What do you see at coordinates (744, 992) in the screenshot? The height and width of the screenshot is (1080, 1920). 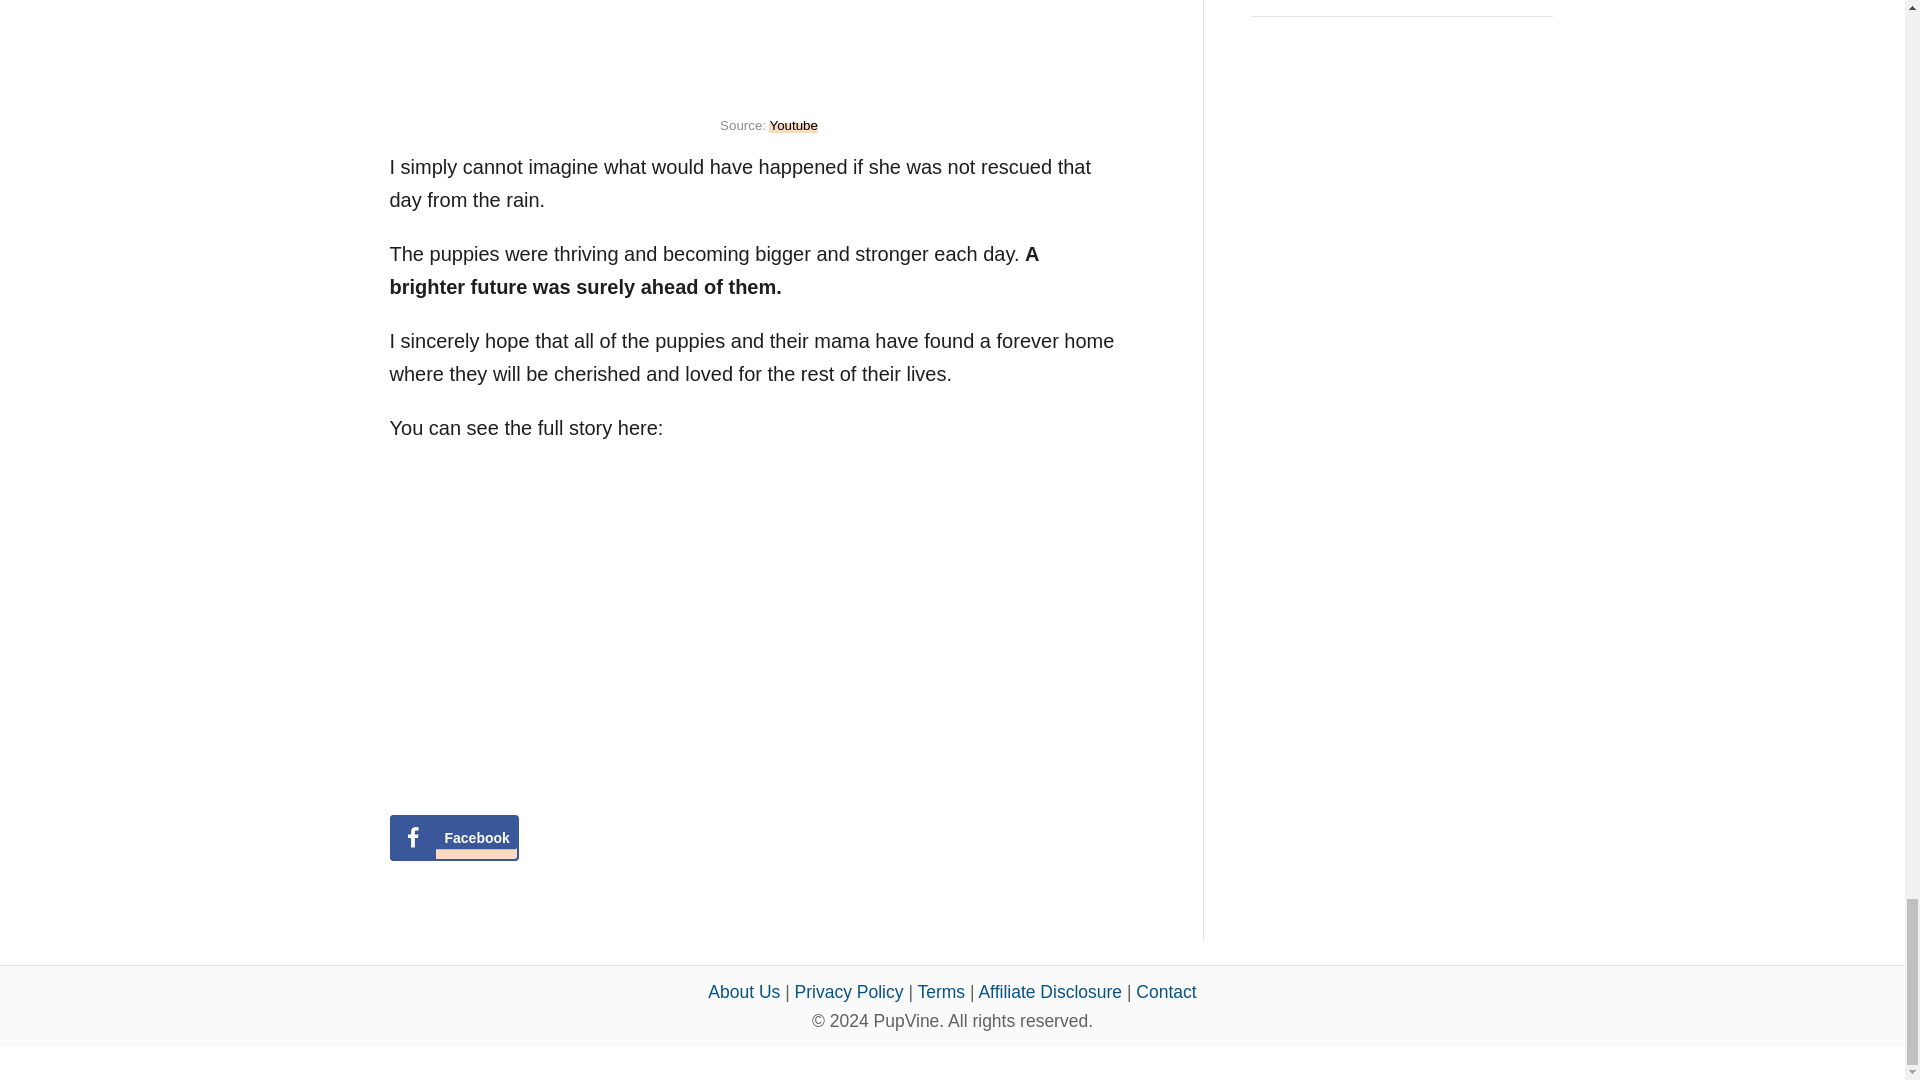 I see `About Us` at bounding box center [744, 992].